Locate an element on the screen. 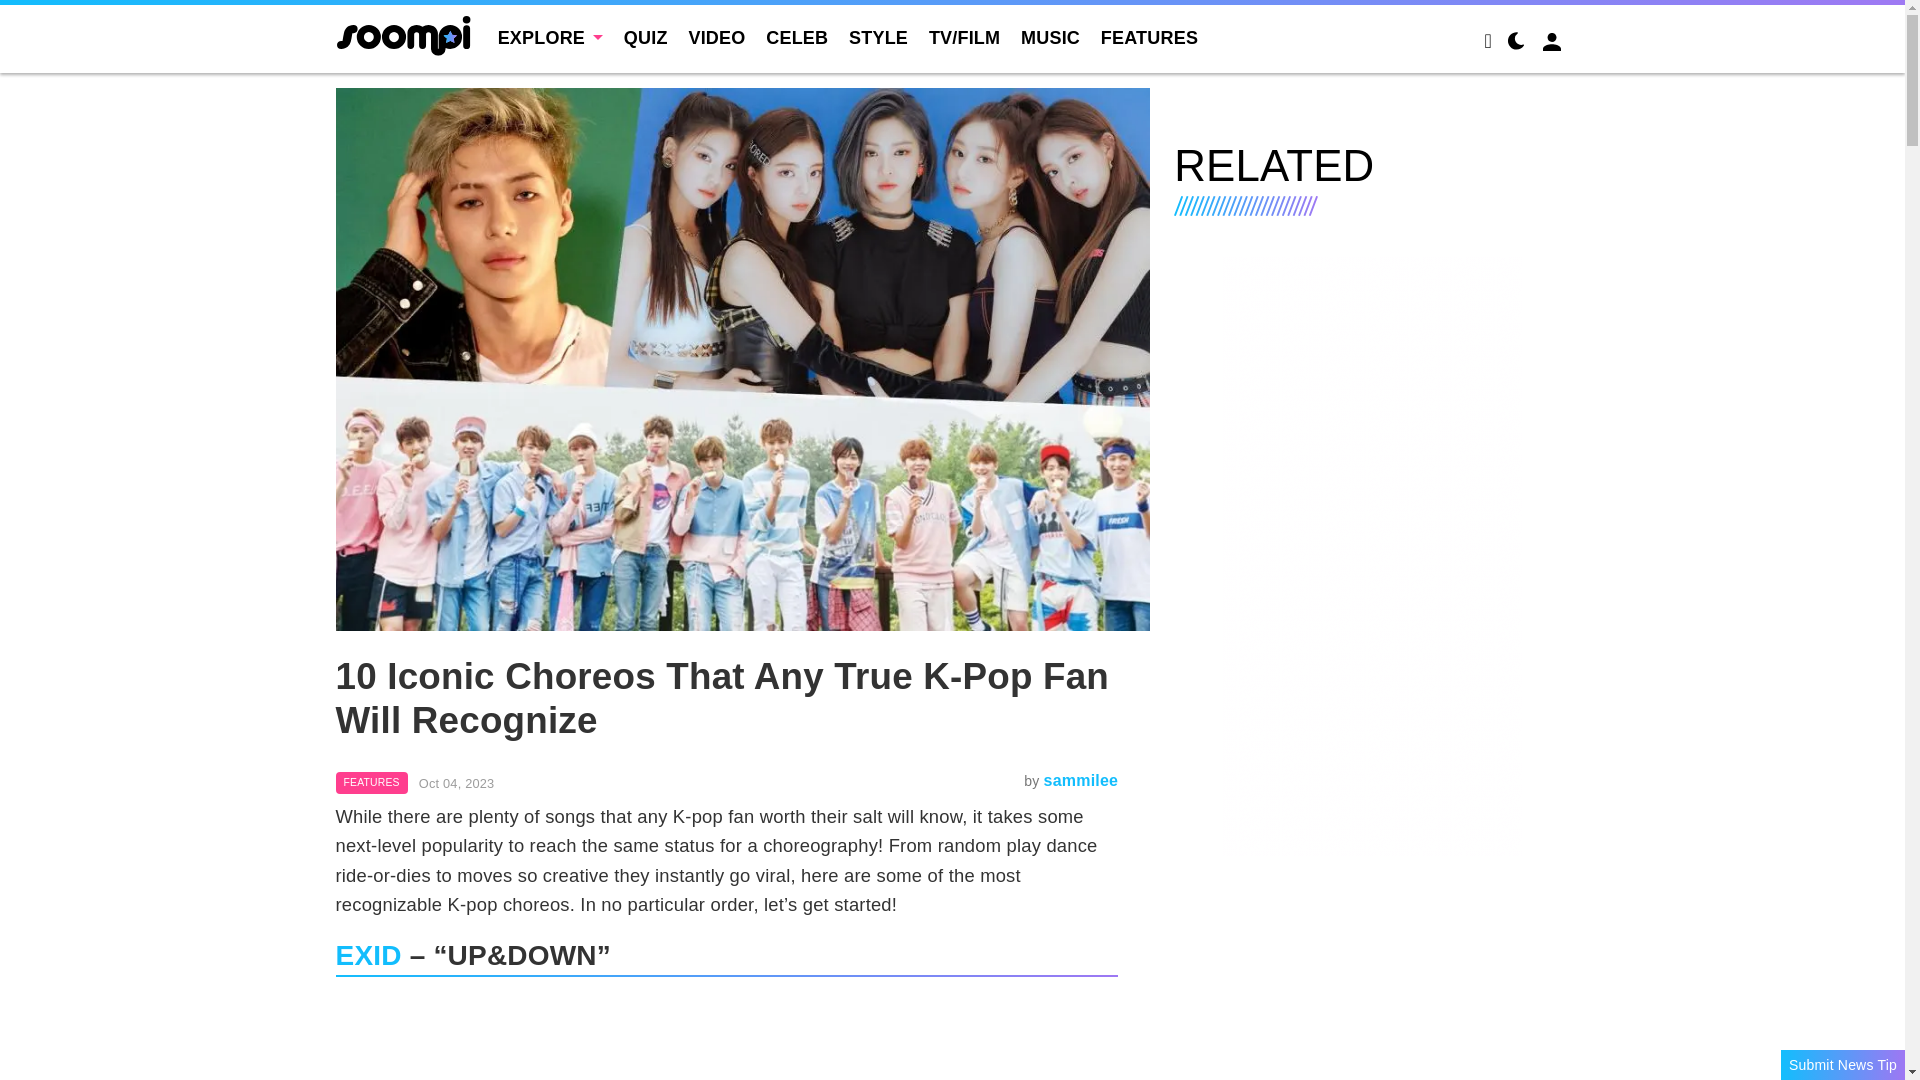  Articles by sammilee is located at coordinates (1082, 780).